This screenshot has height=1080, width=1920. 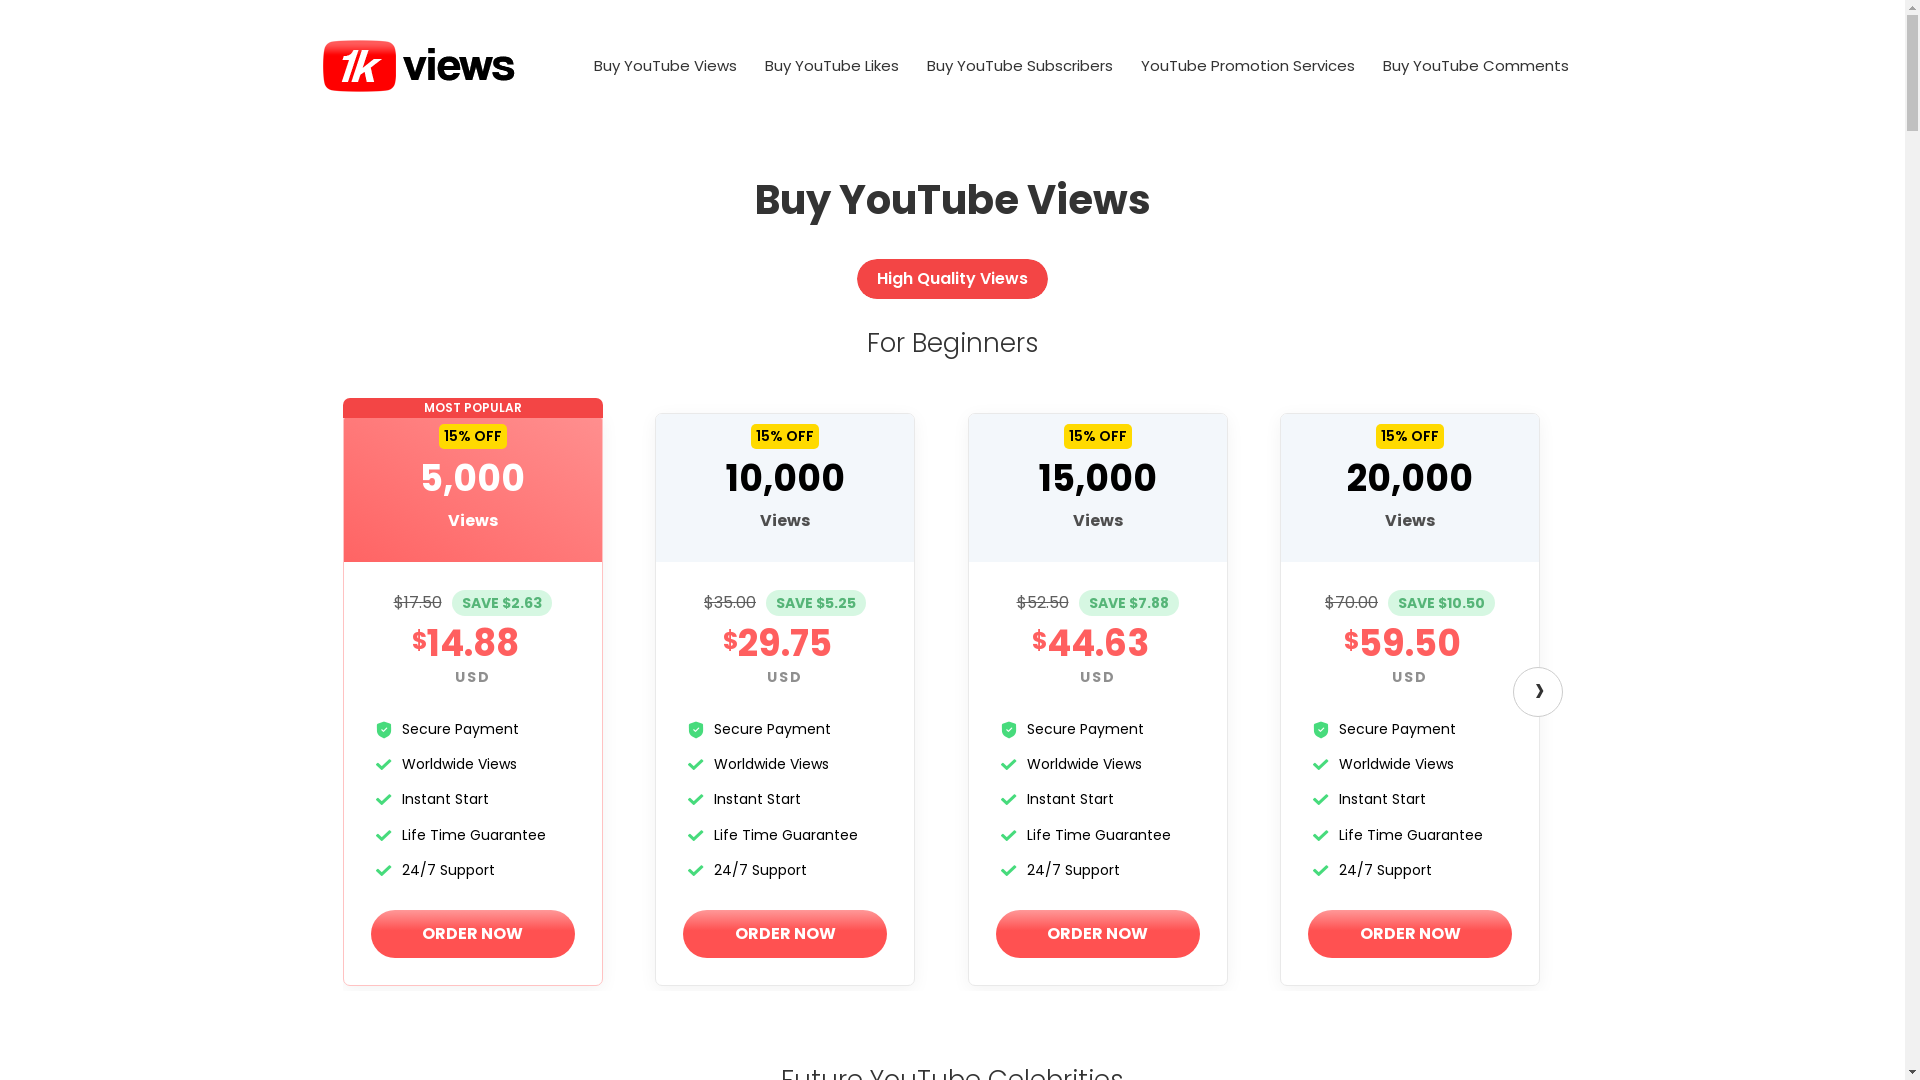 What do you see at coordinates (666, 66) in the screenshot?
I see `Buy YouTube Views` at bounding box center [666, 66].